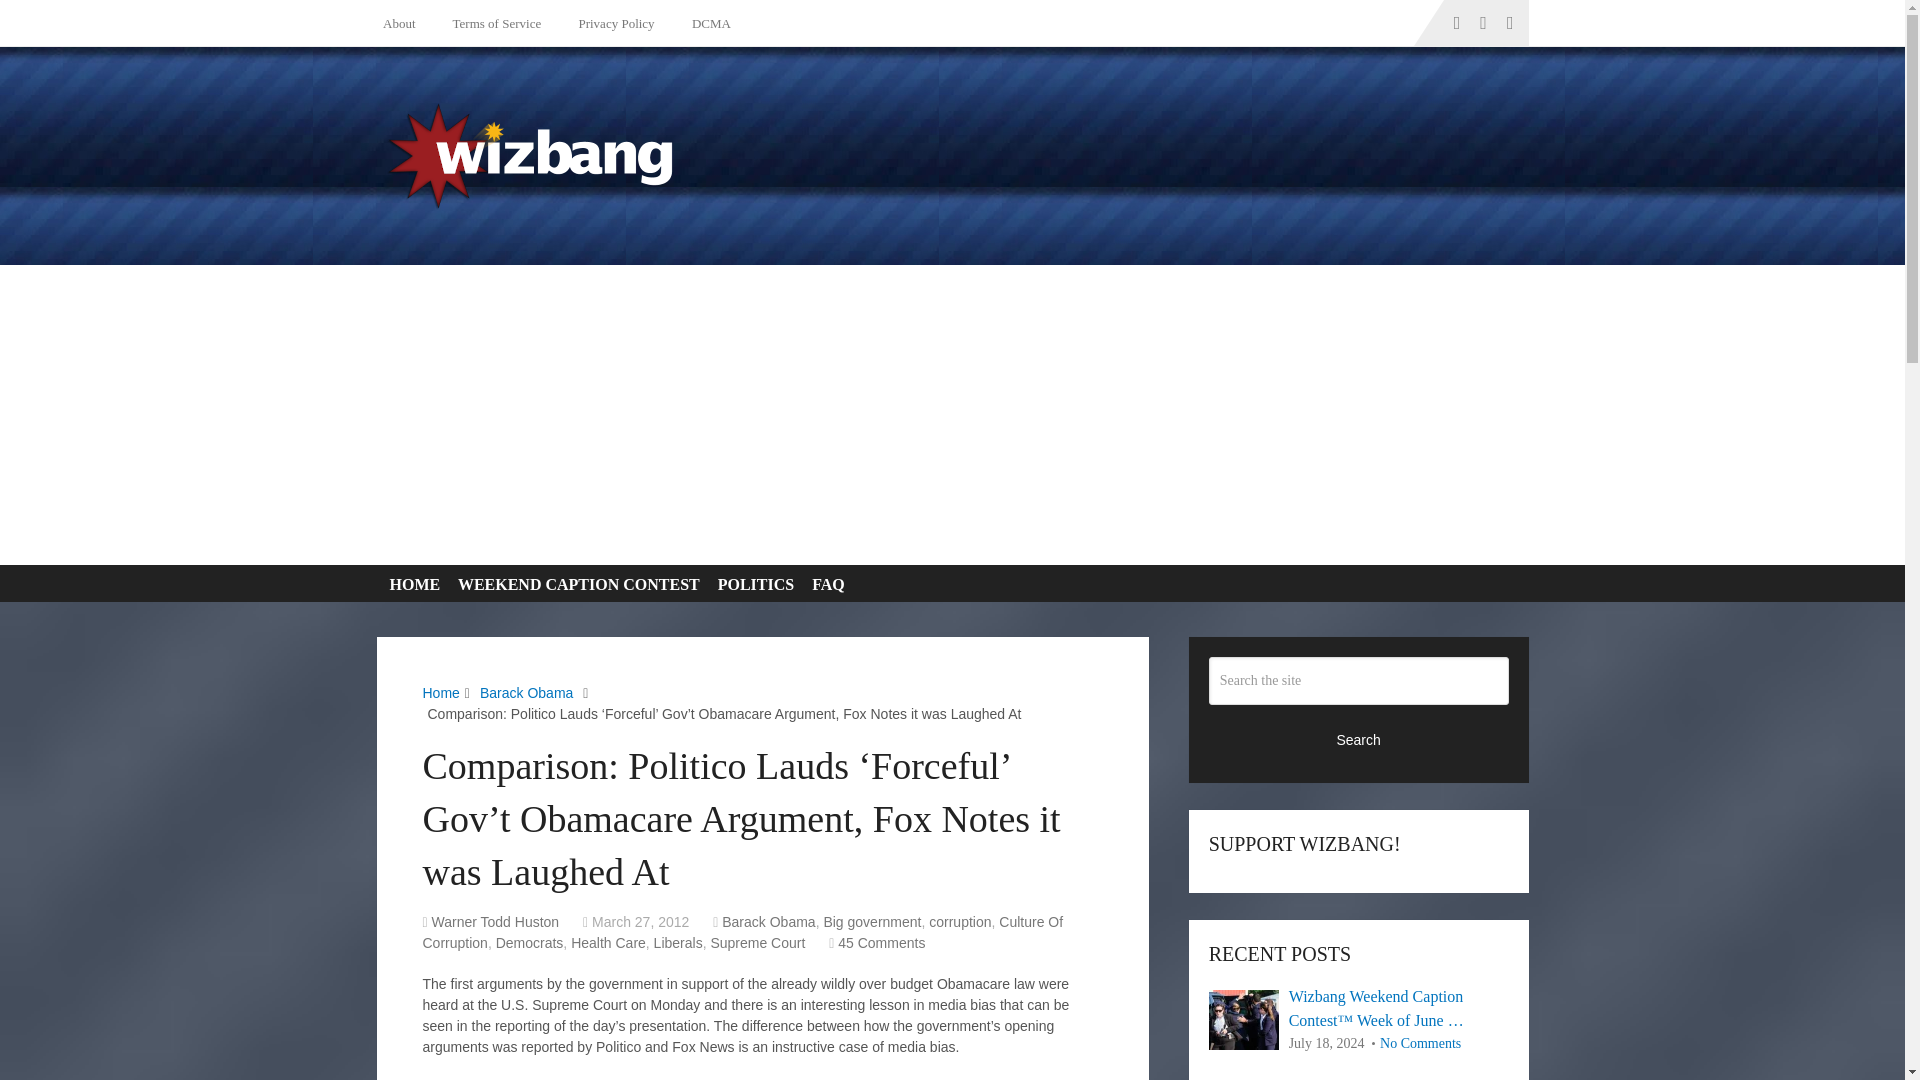  What do you see at coordinates (742, 932) in the screenshot?
I see `View all posts in Culture Of Corruption` at bounding box center [742, 932].